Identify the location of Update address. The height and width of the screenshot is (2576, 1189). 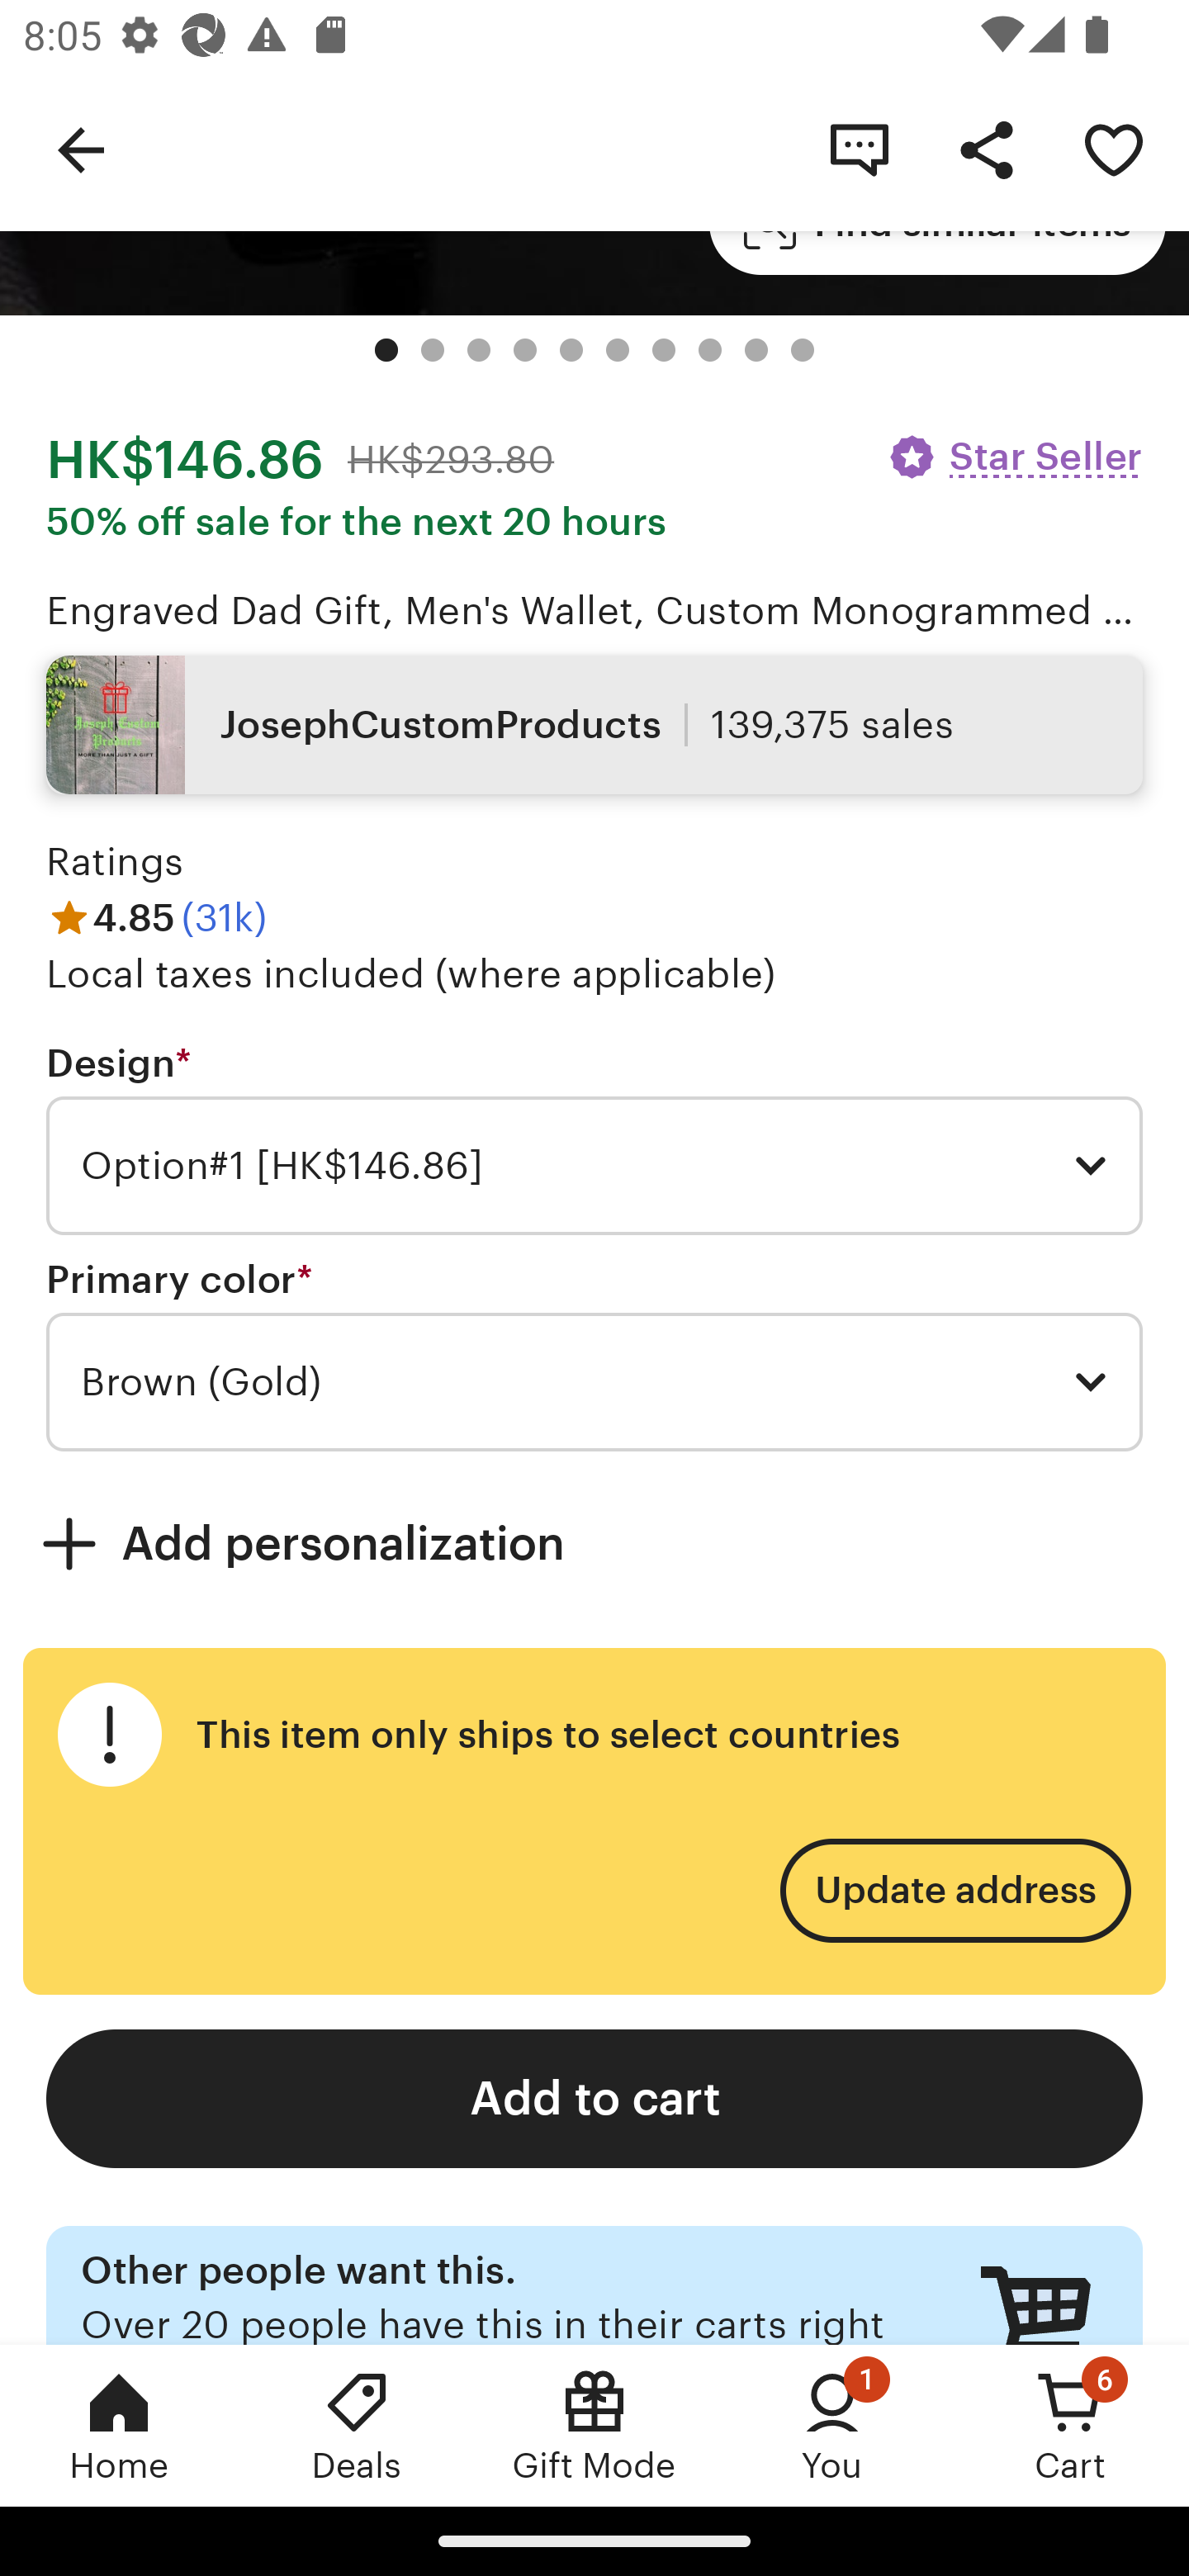
(955, 1891).